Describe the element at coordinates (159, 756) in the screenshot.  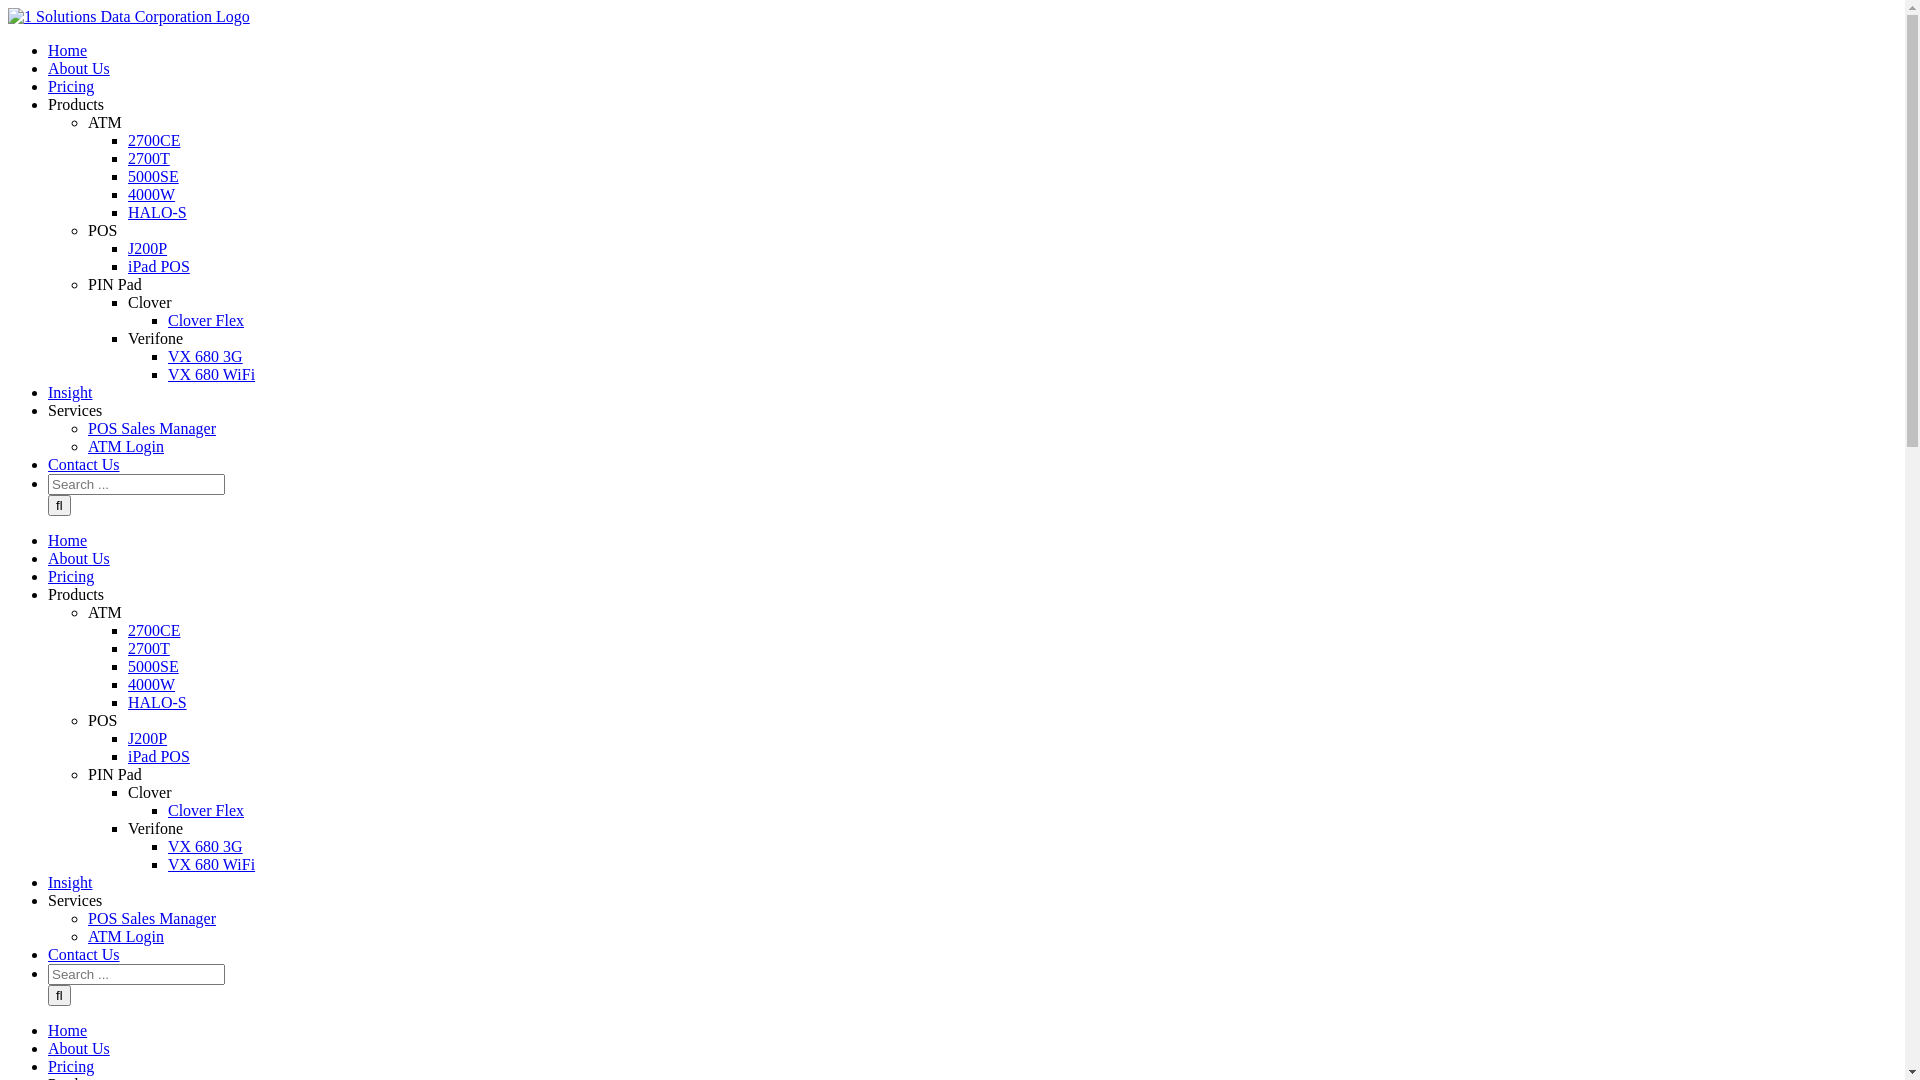
I see `iPad POS` at that location.